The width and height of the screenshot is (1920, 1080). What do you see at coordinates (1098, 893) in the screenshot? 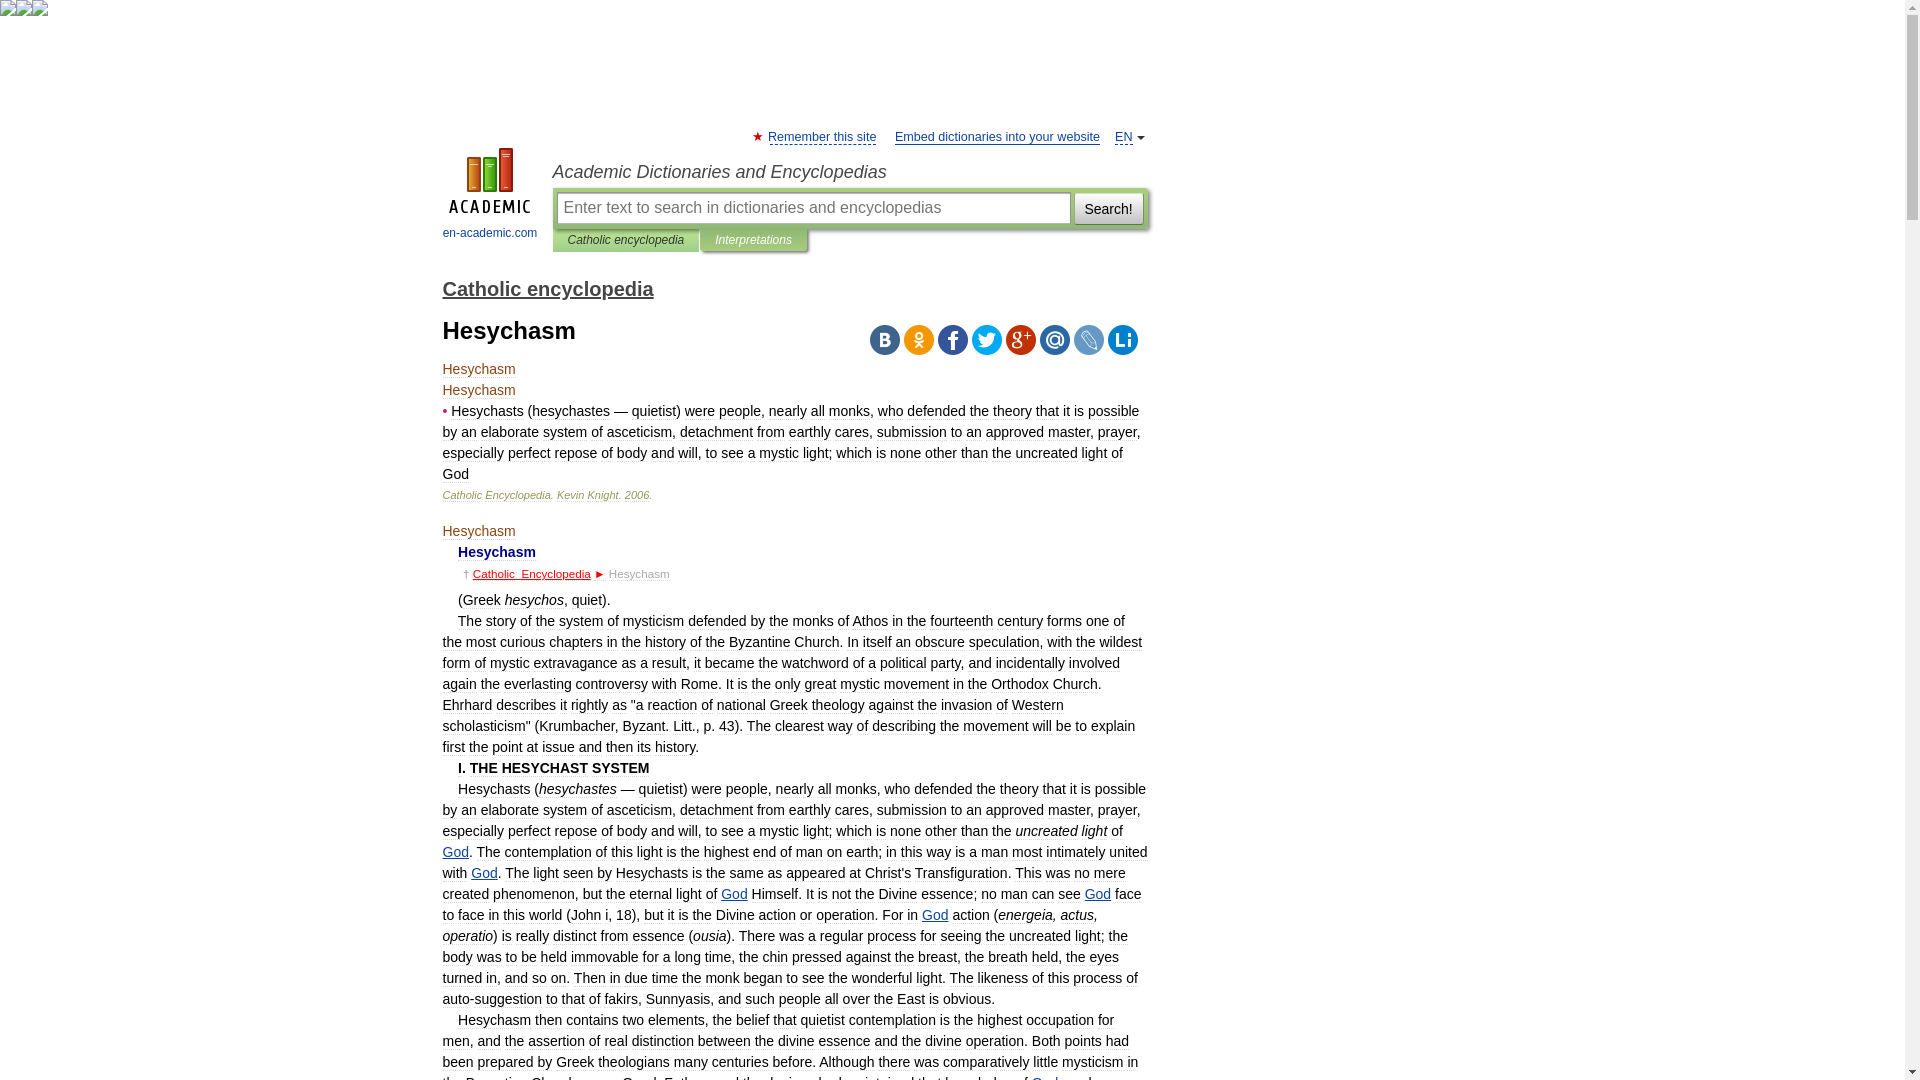
I see `God` at bounding box center [1098, 893].